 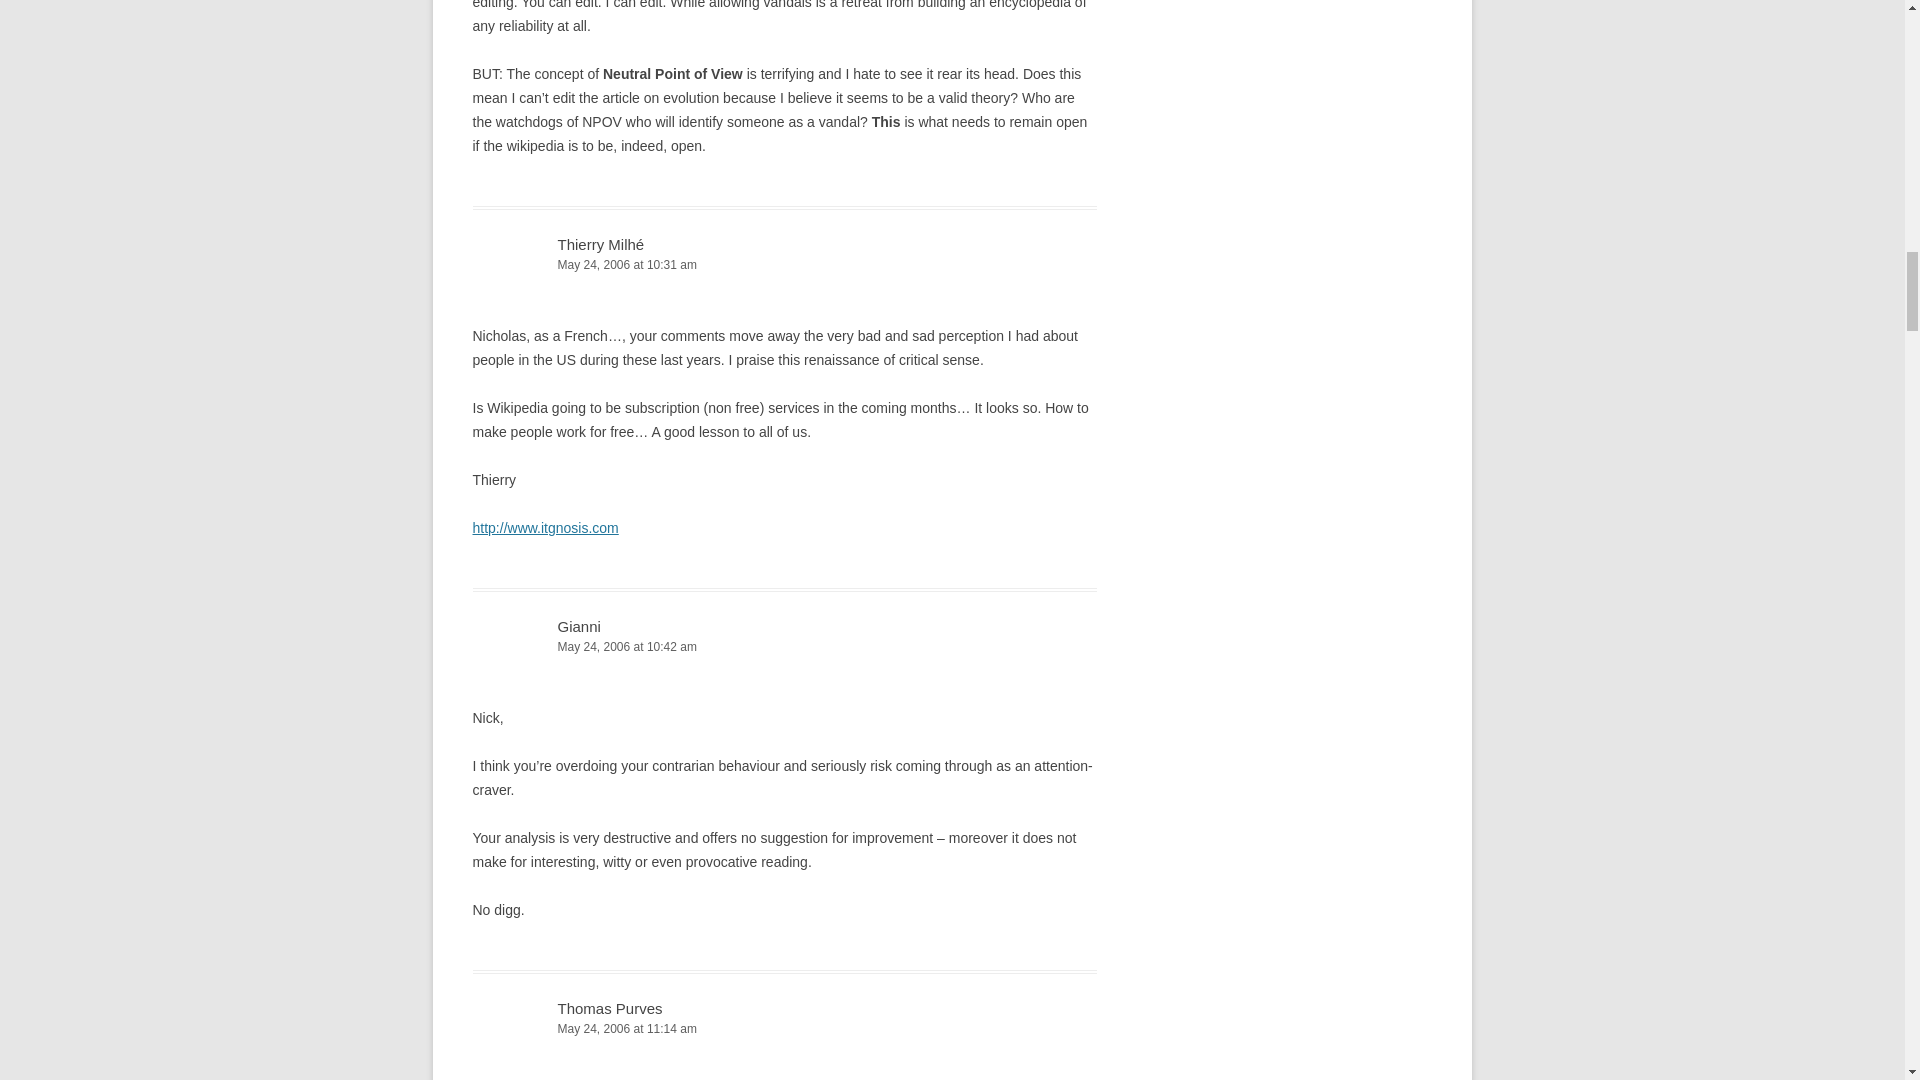 What do you see at coordinates (610, 1008) in the screenshot?
I see `Thomas Purves` at bounding box center [610, 1008].